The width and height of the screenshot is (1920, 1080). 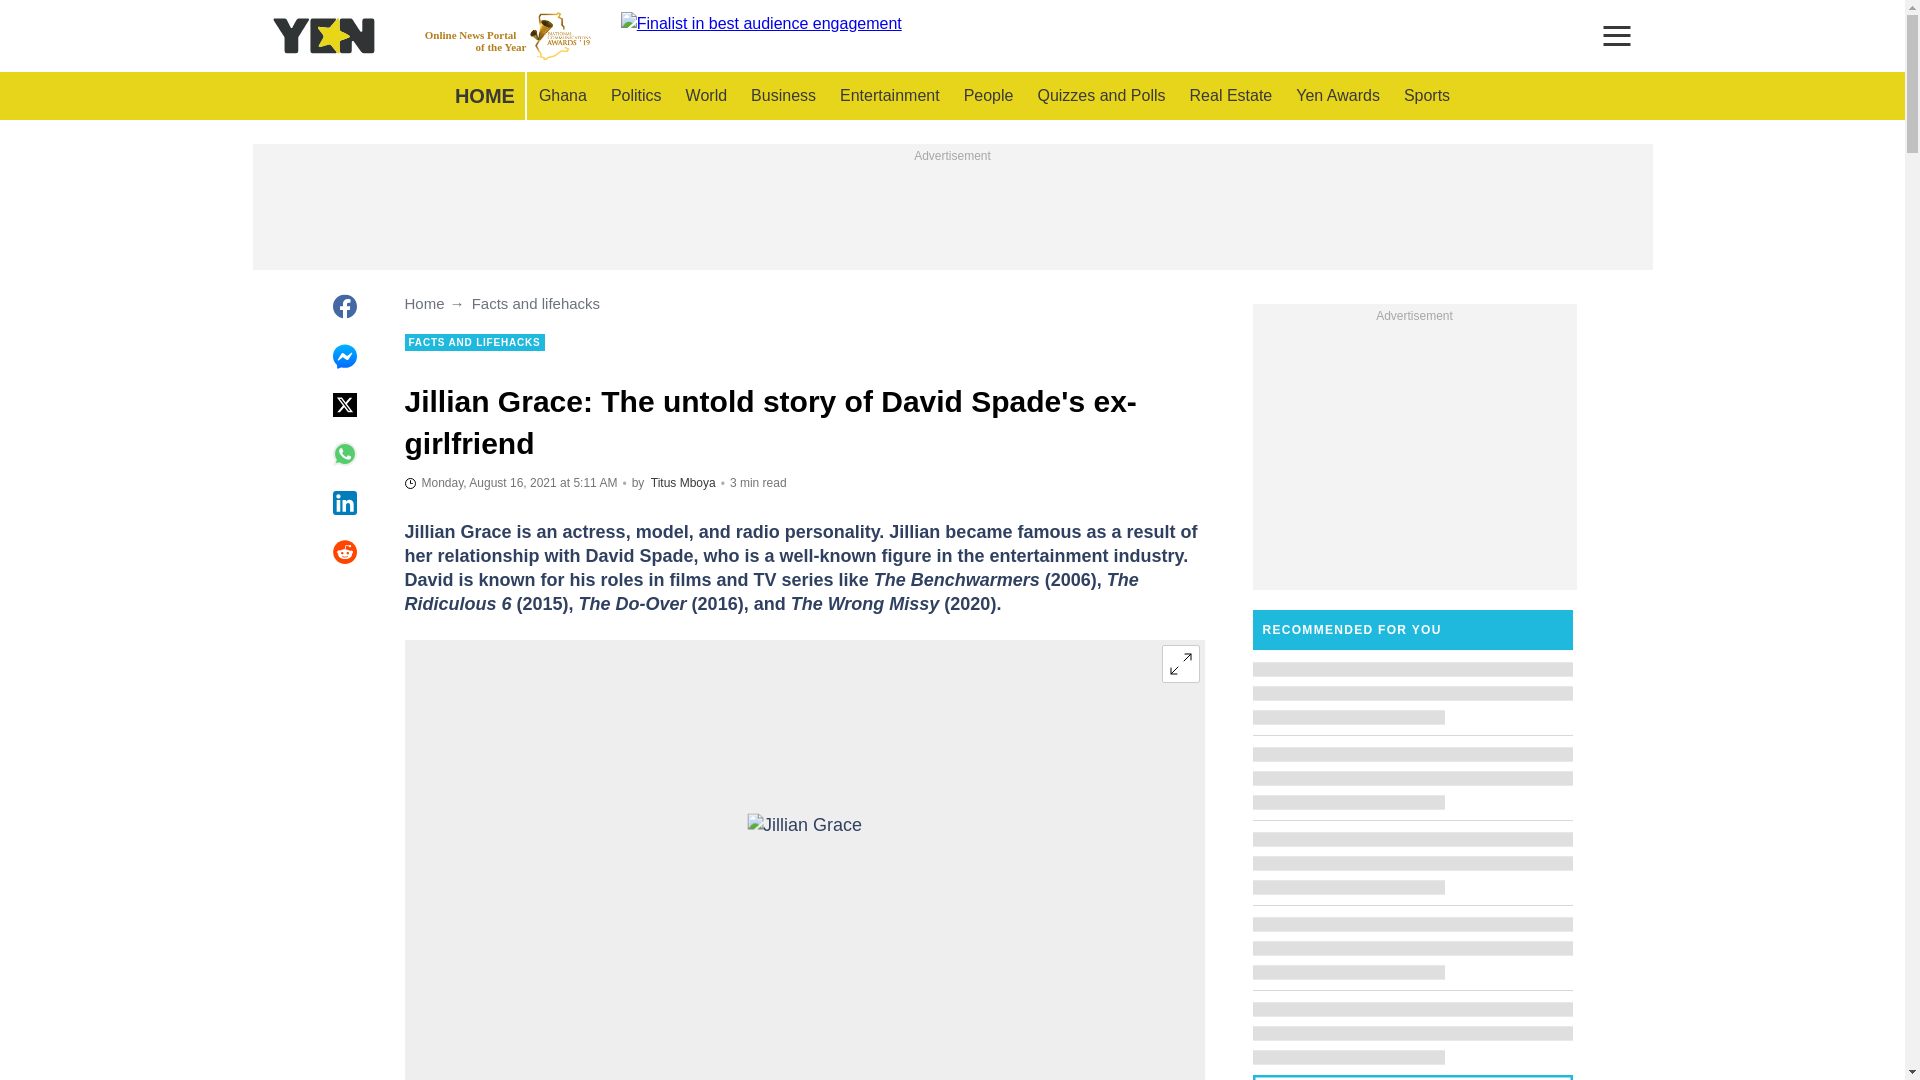 What do you see at coordinates (706, 96) in the screenshot?
I see `HOME` at bounding box center [706, 96].